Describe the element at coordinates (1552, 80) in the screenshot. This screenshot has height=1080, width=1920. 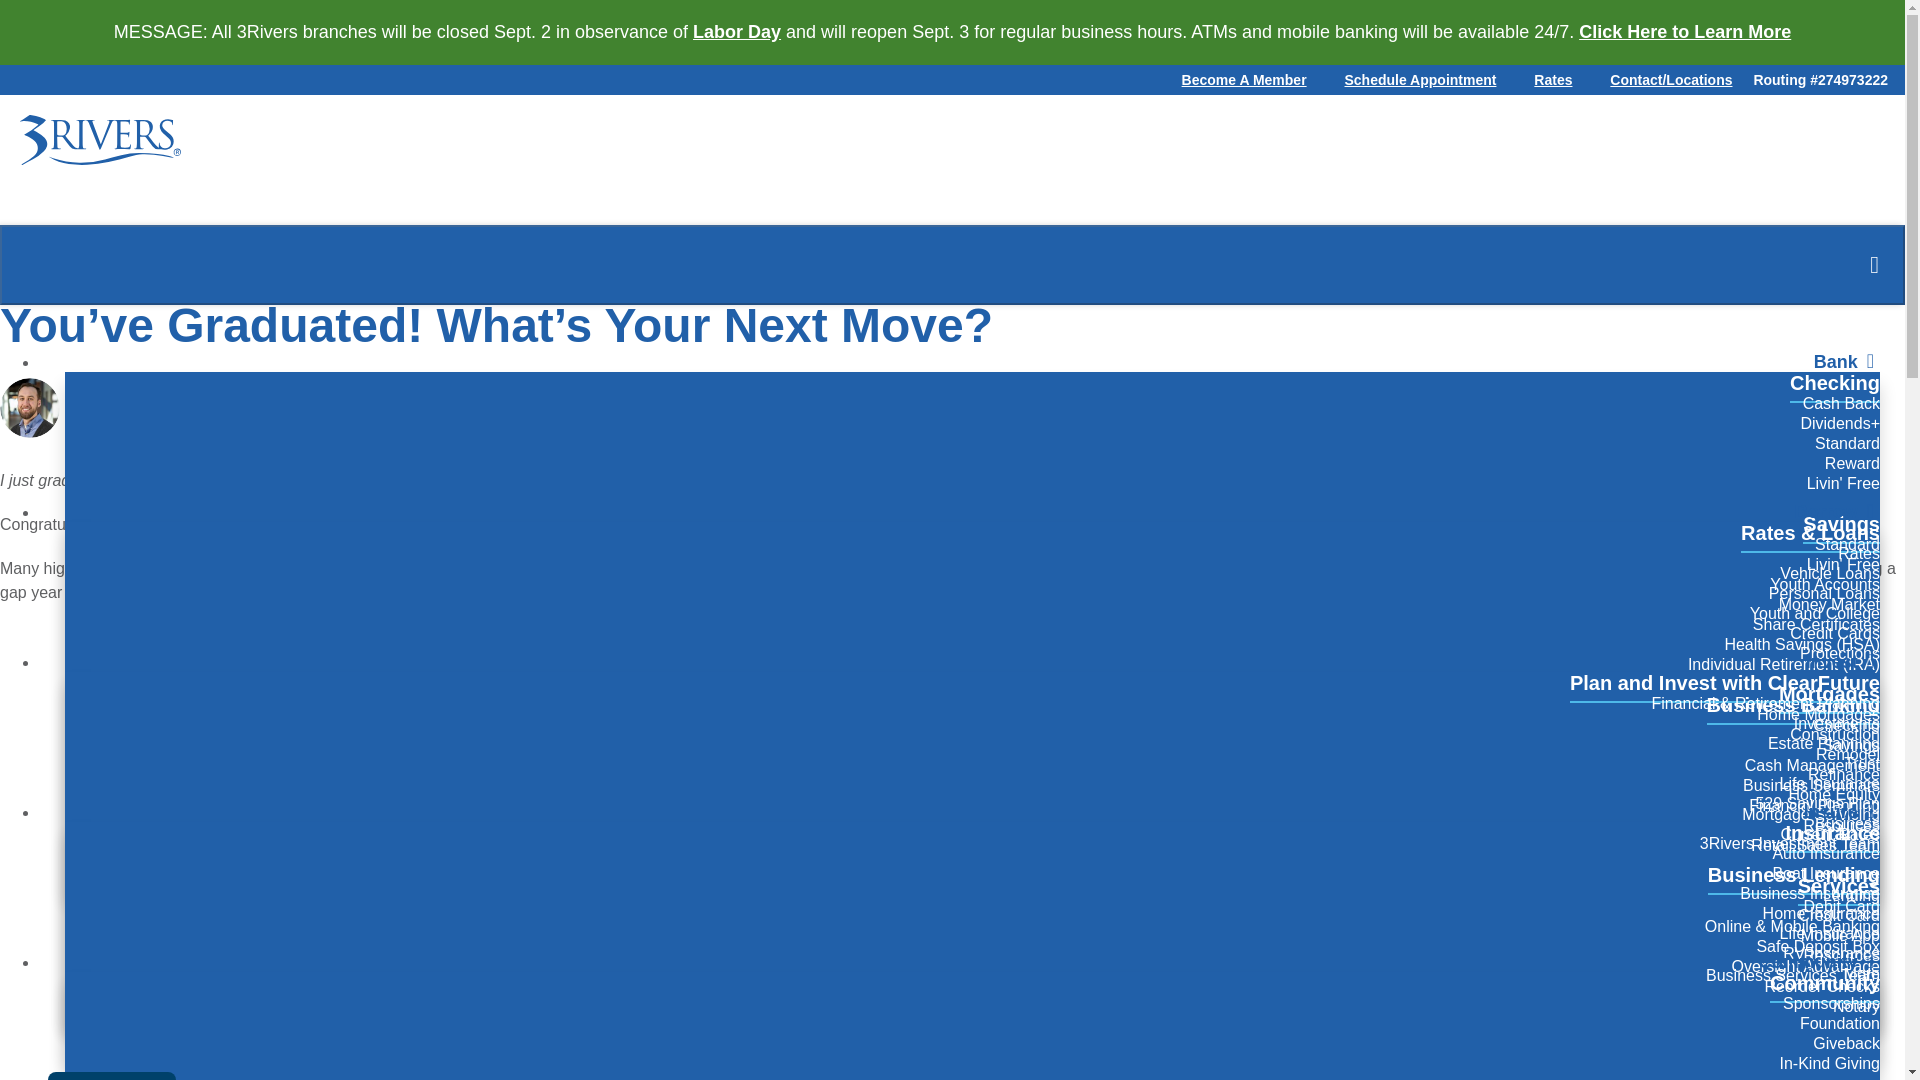
I see `Rates` at that location.